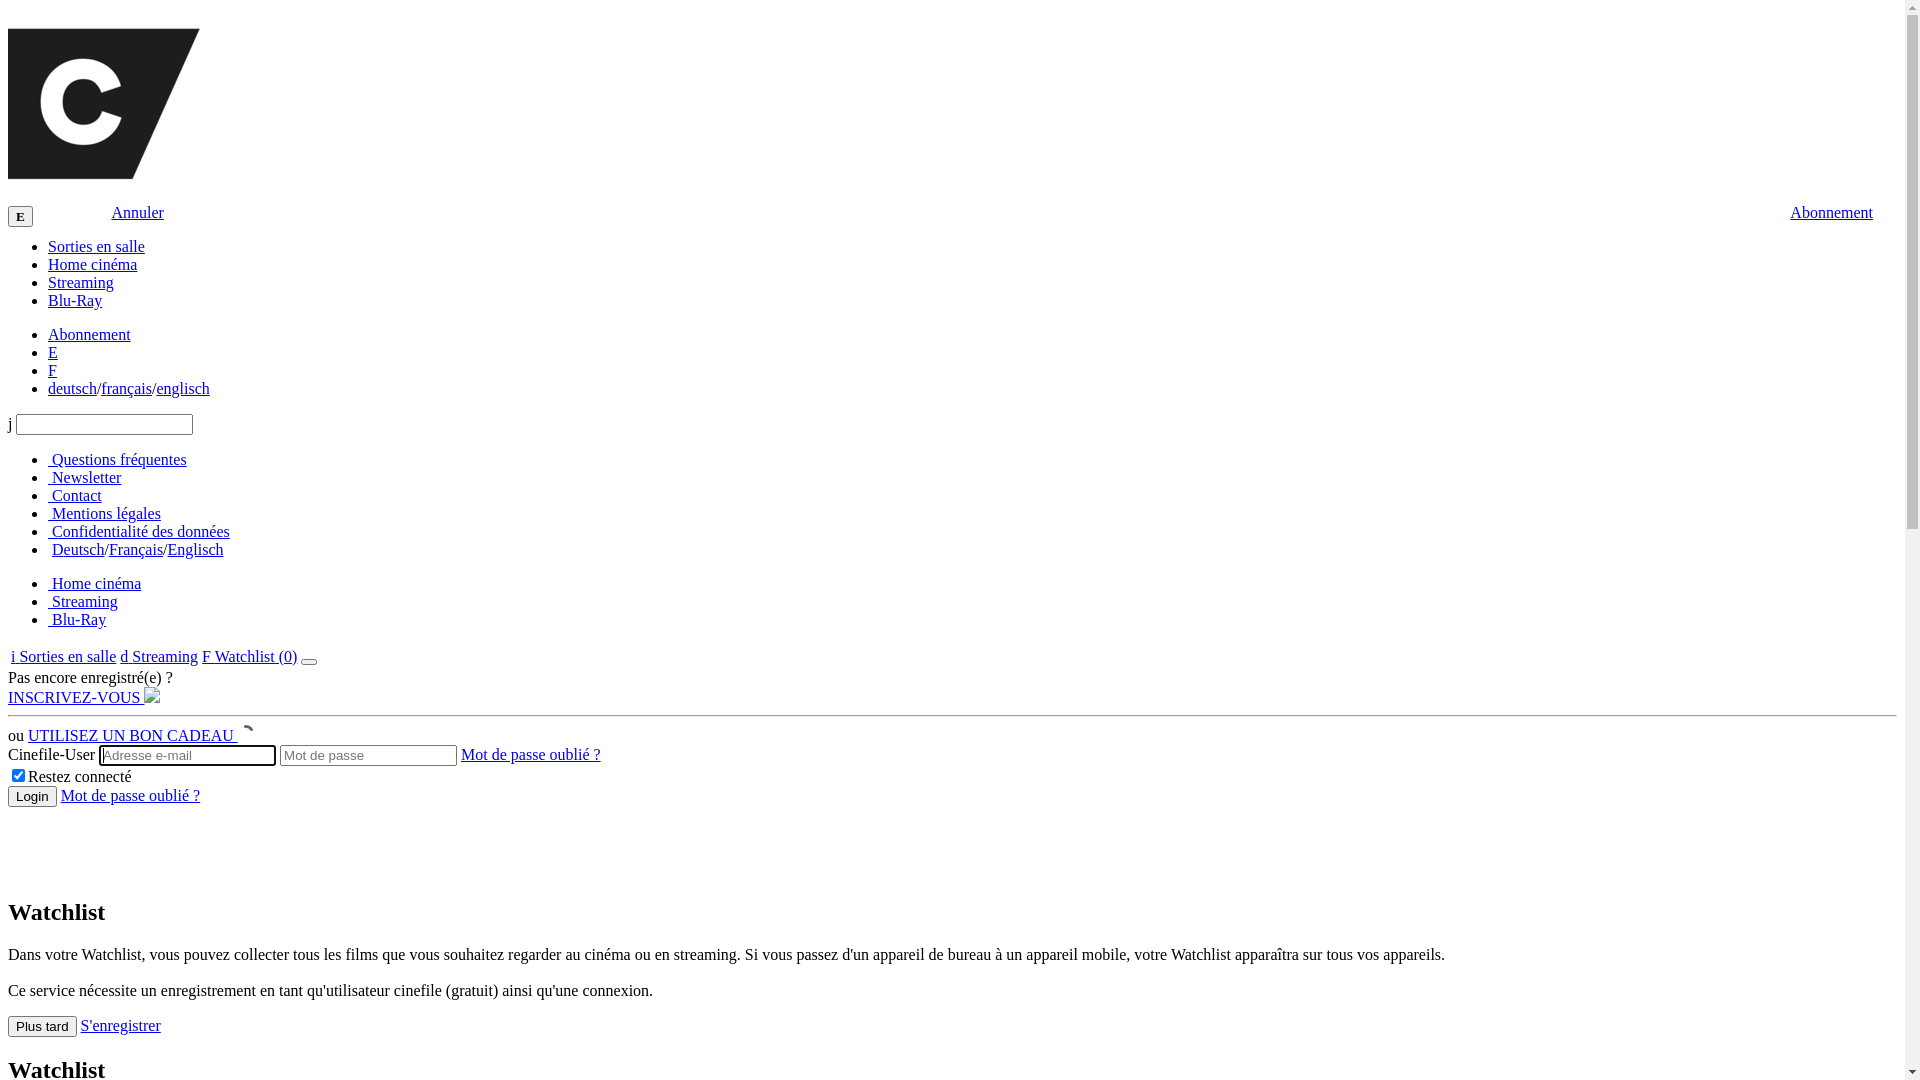 Image resolution: width=1920 pixels, height=1080 pixels. I want to click on Contact, so click(75, 496).